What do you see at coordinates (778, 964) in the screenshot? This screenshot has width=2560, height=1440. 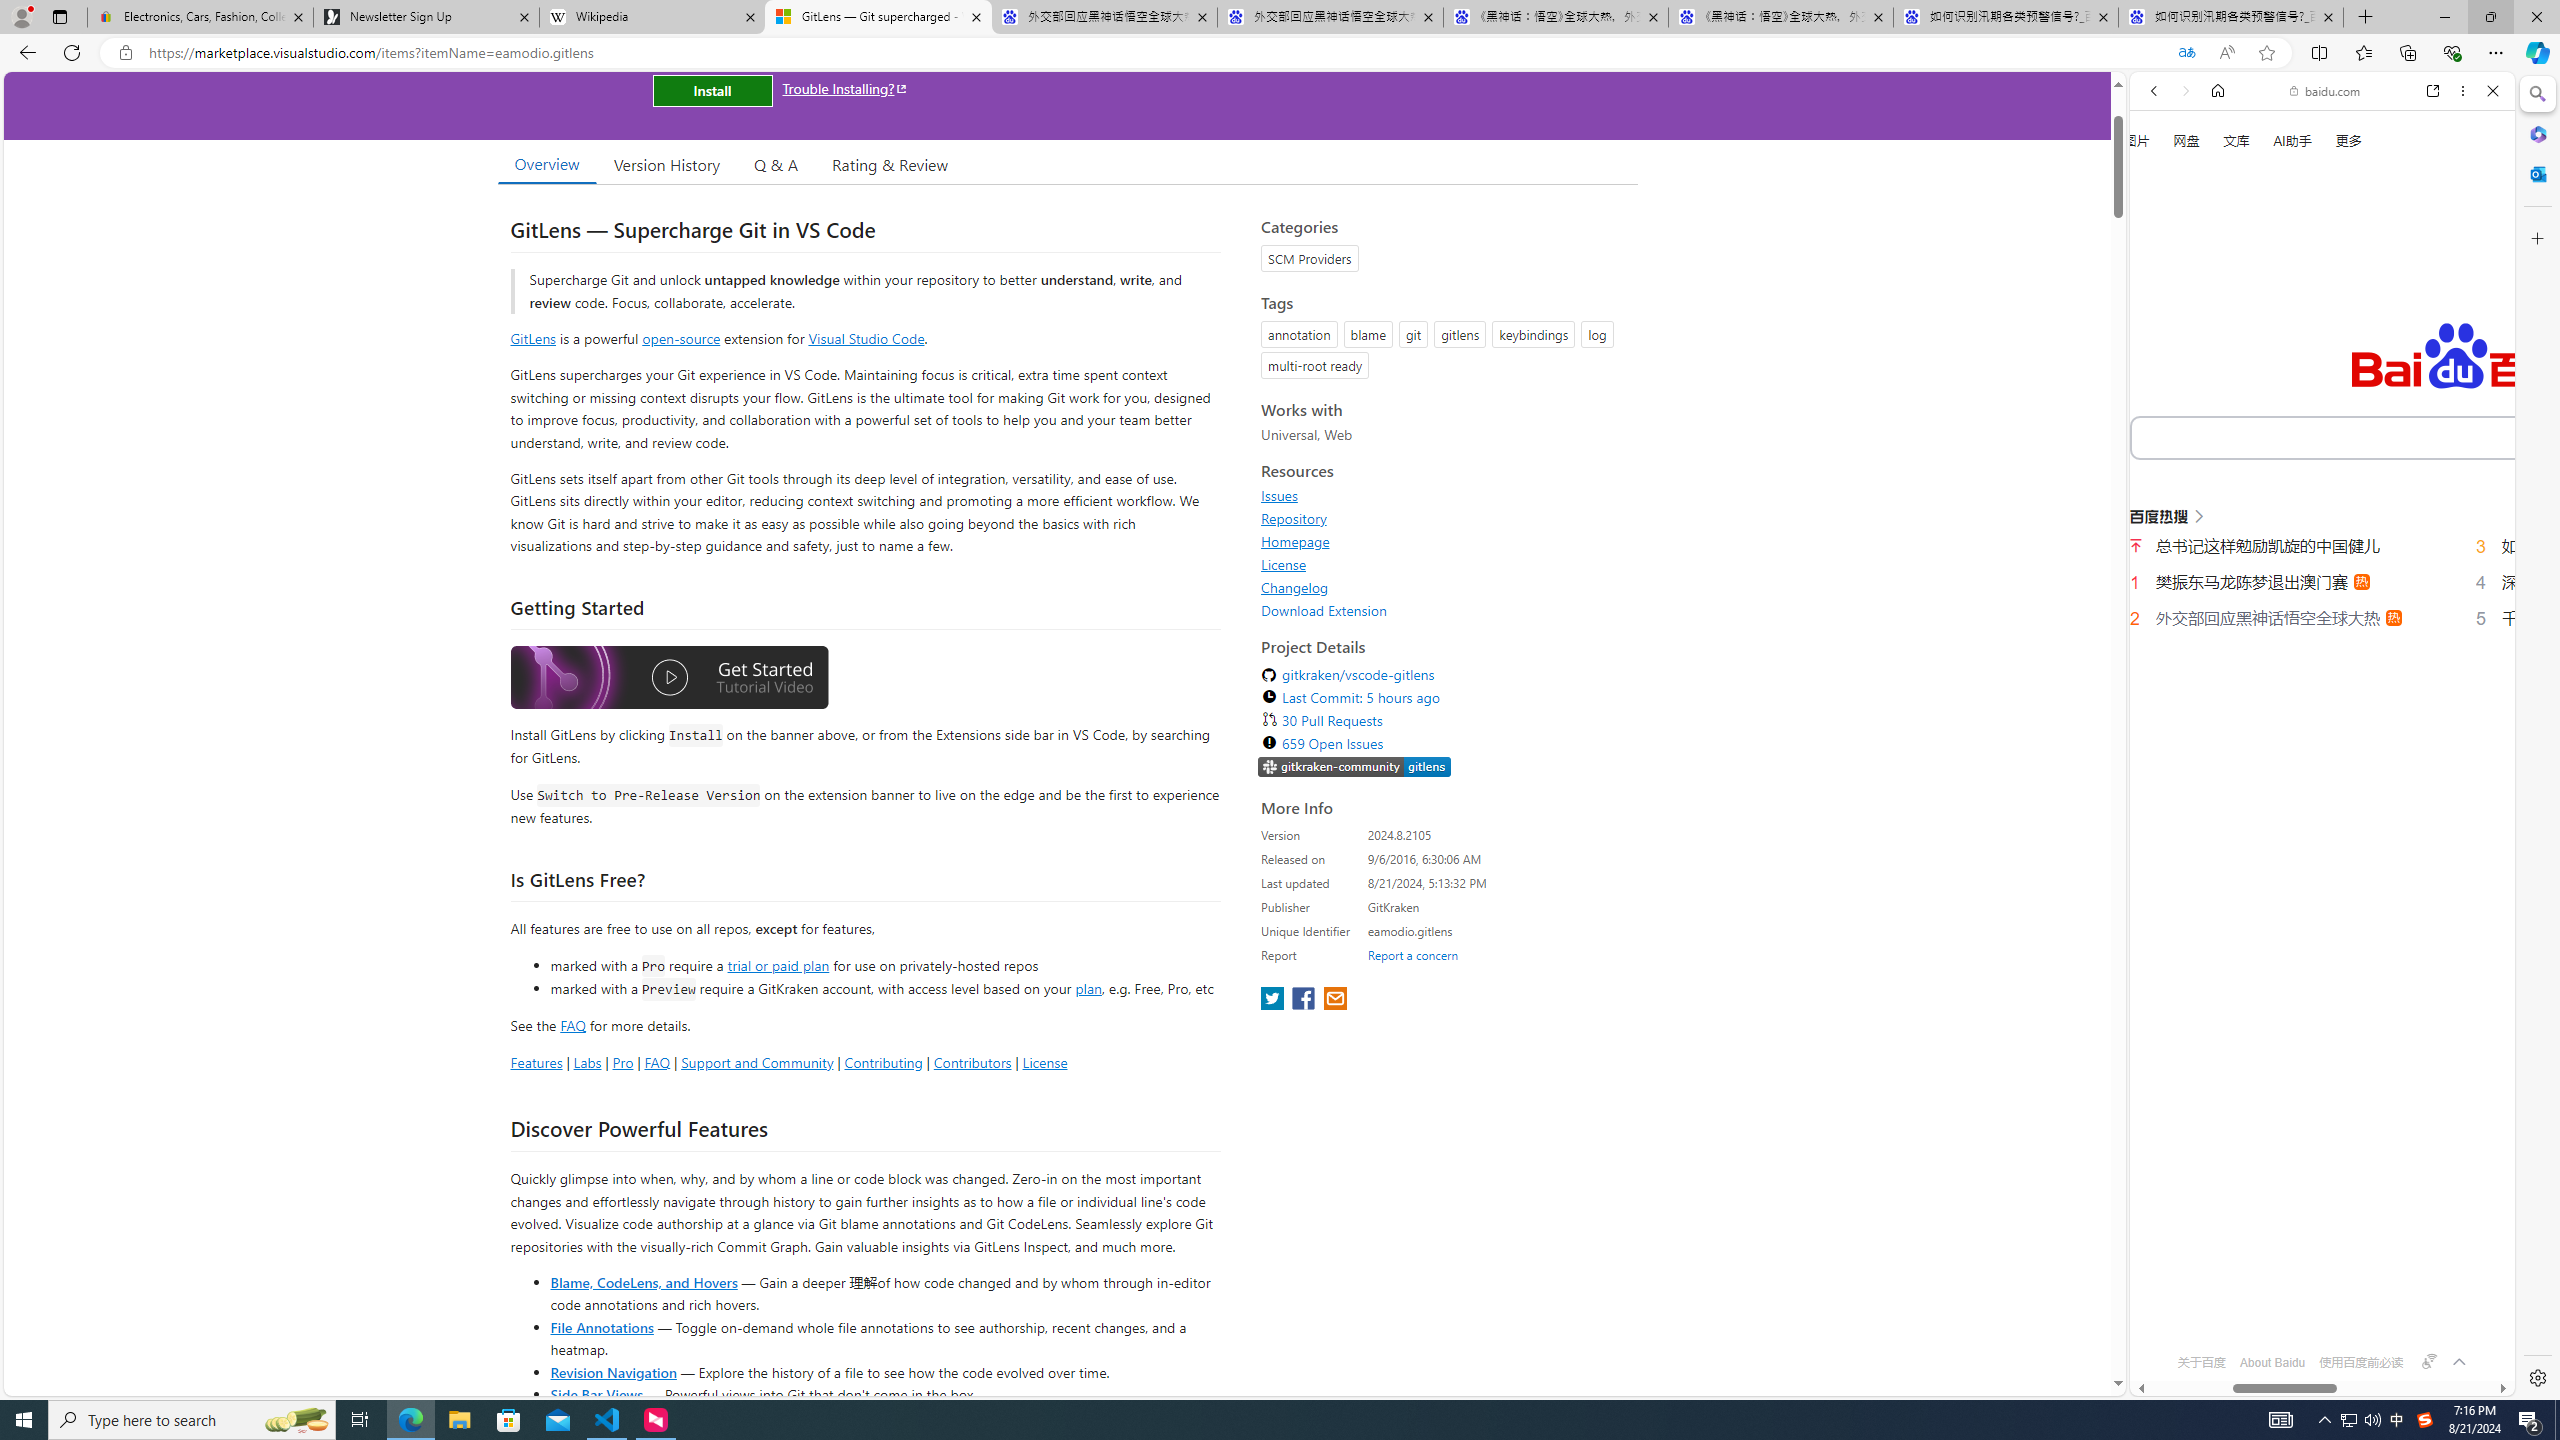 I see `trial or paid plan` at bounding box center [778, 964].